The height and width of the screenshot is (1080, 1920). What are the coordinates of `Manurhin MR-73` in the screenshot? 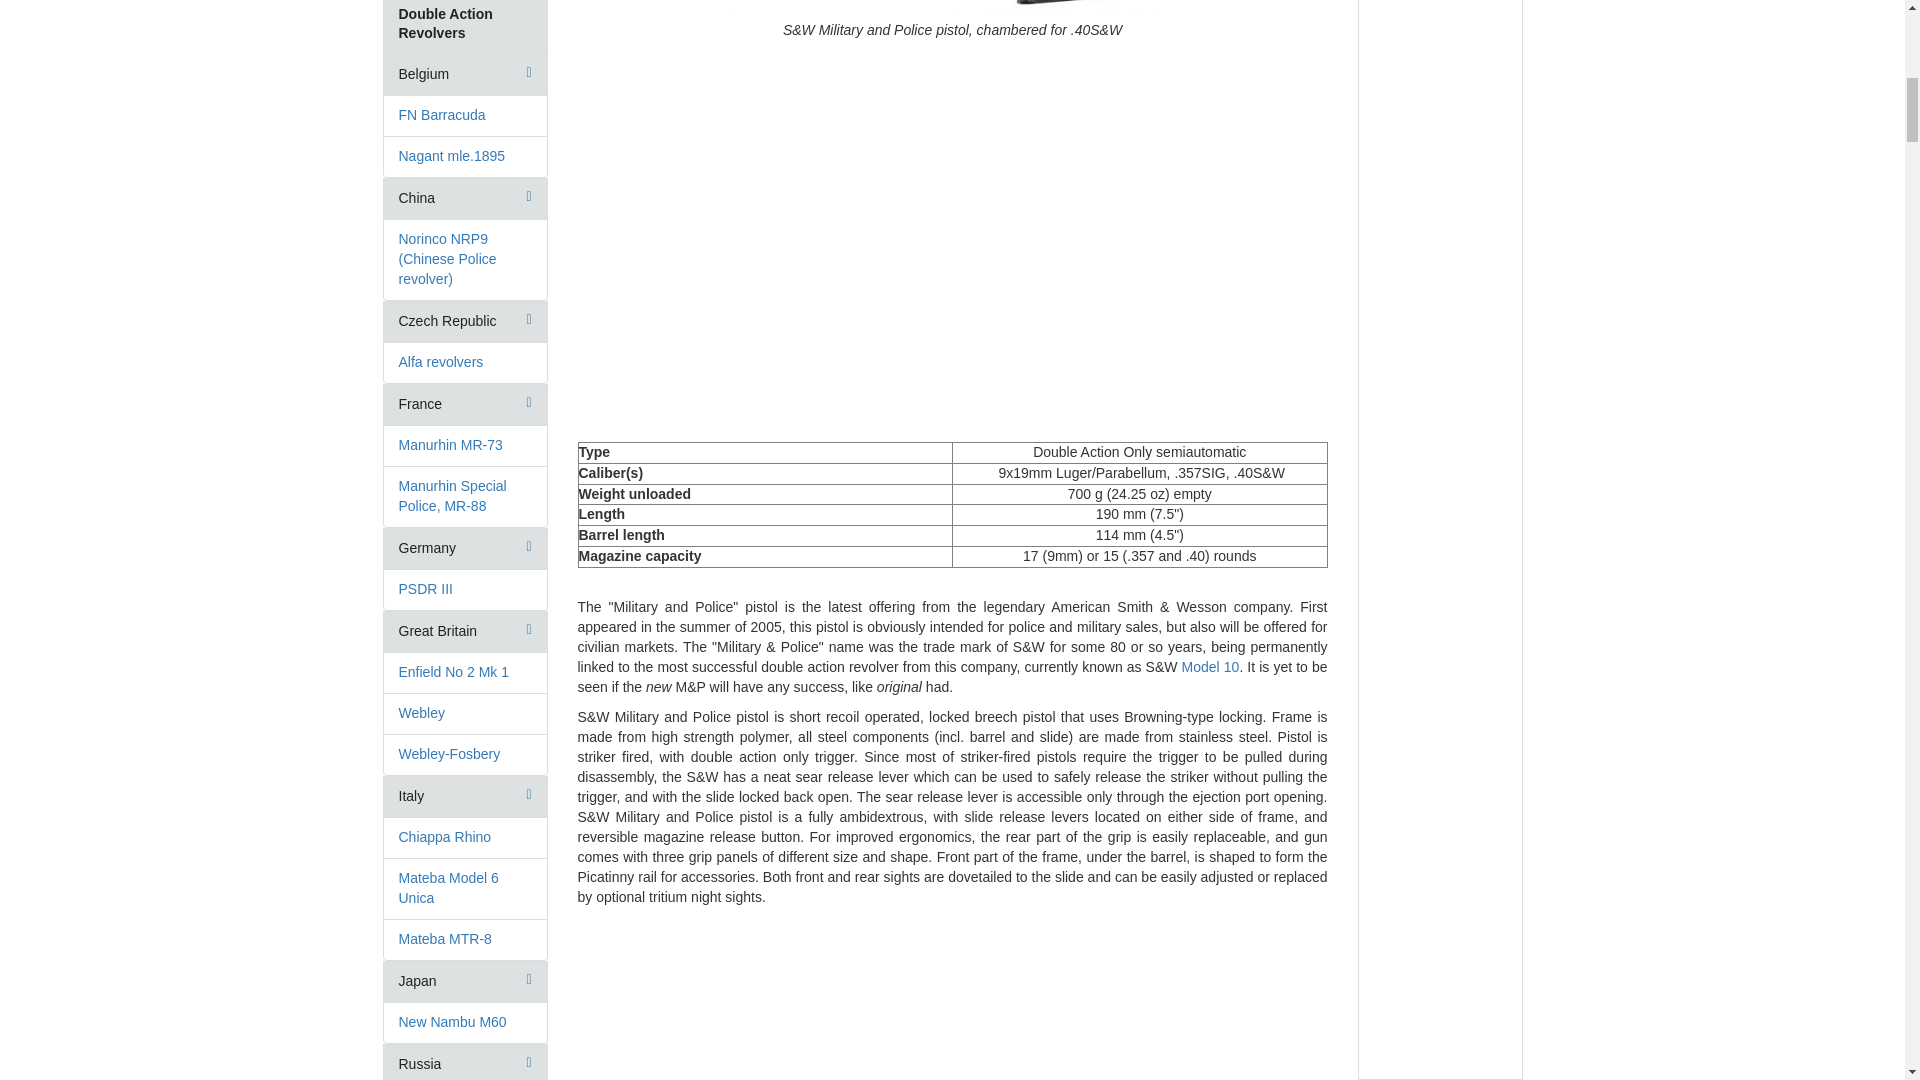 It's located at (449, 444).